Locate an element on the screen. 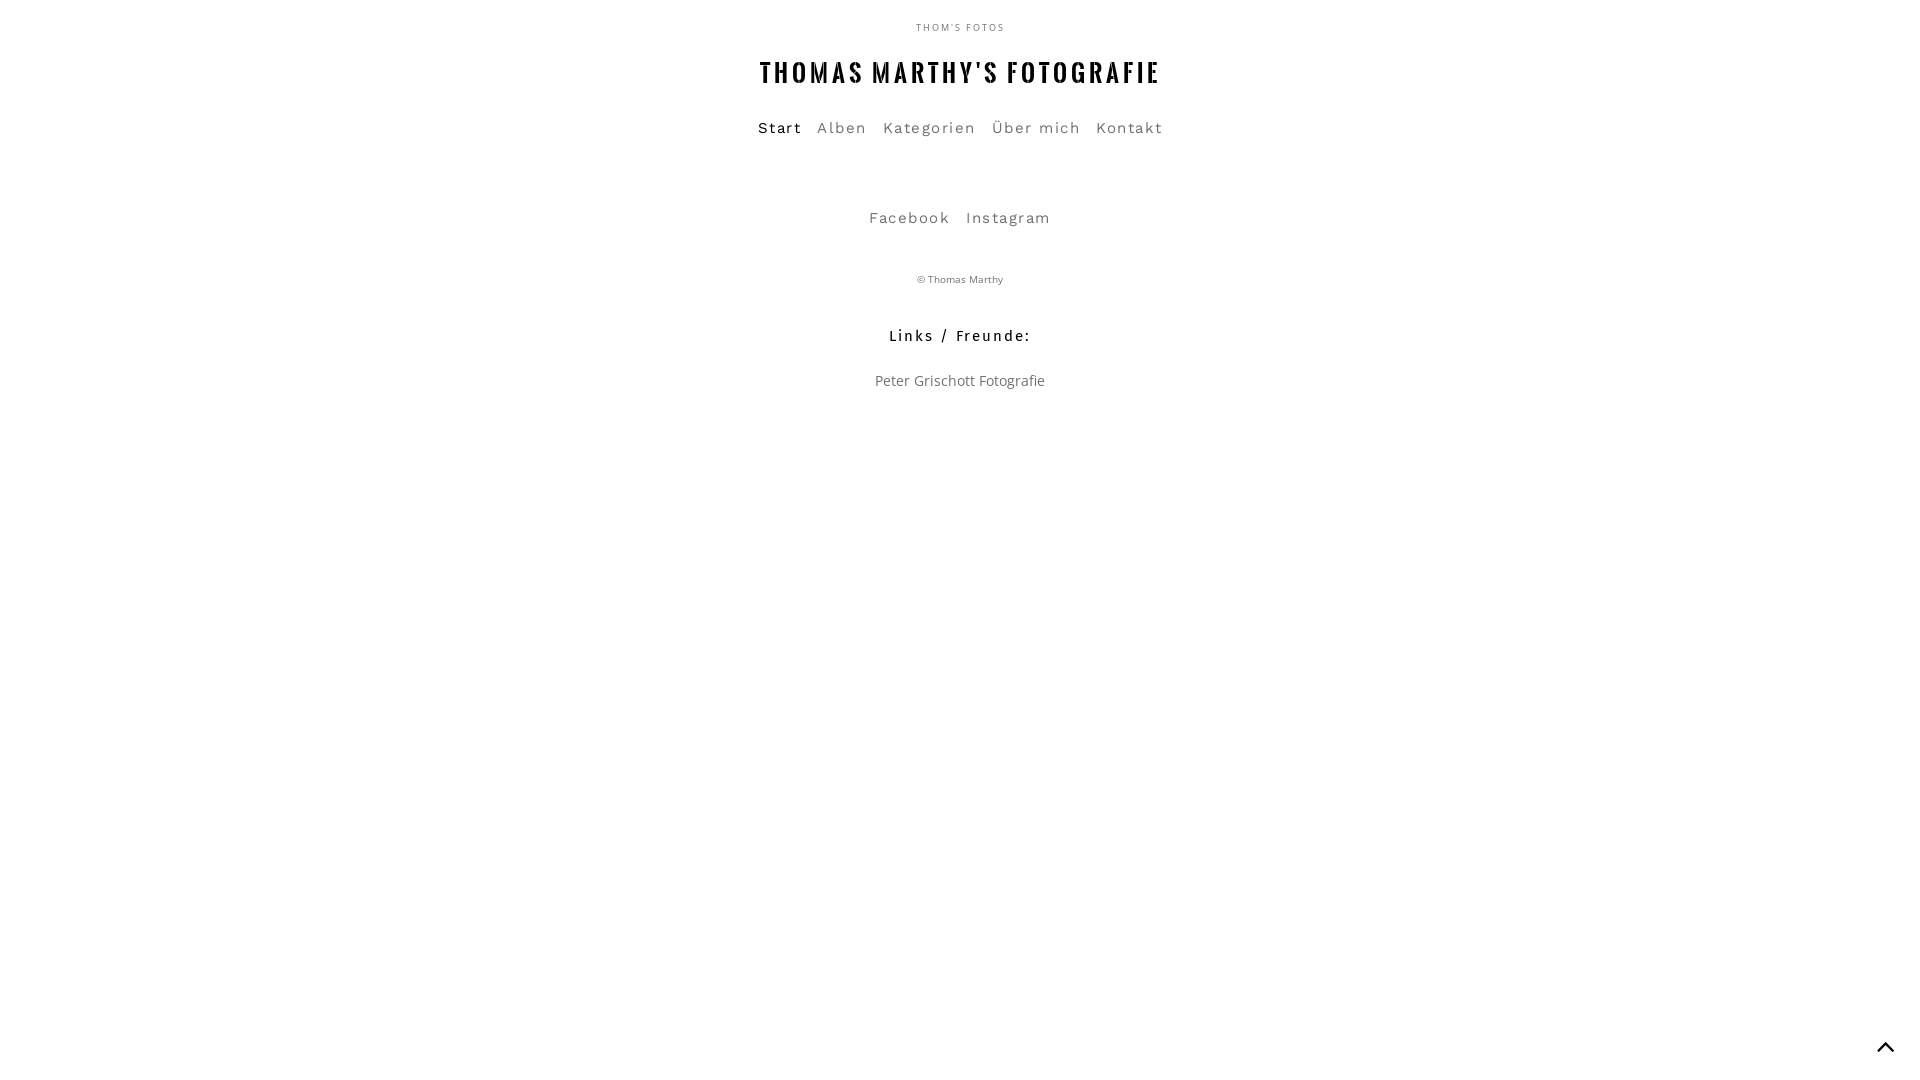  Start is located at coordinates (780, 128).